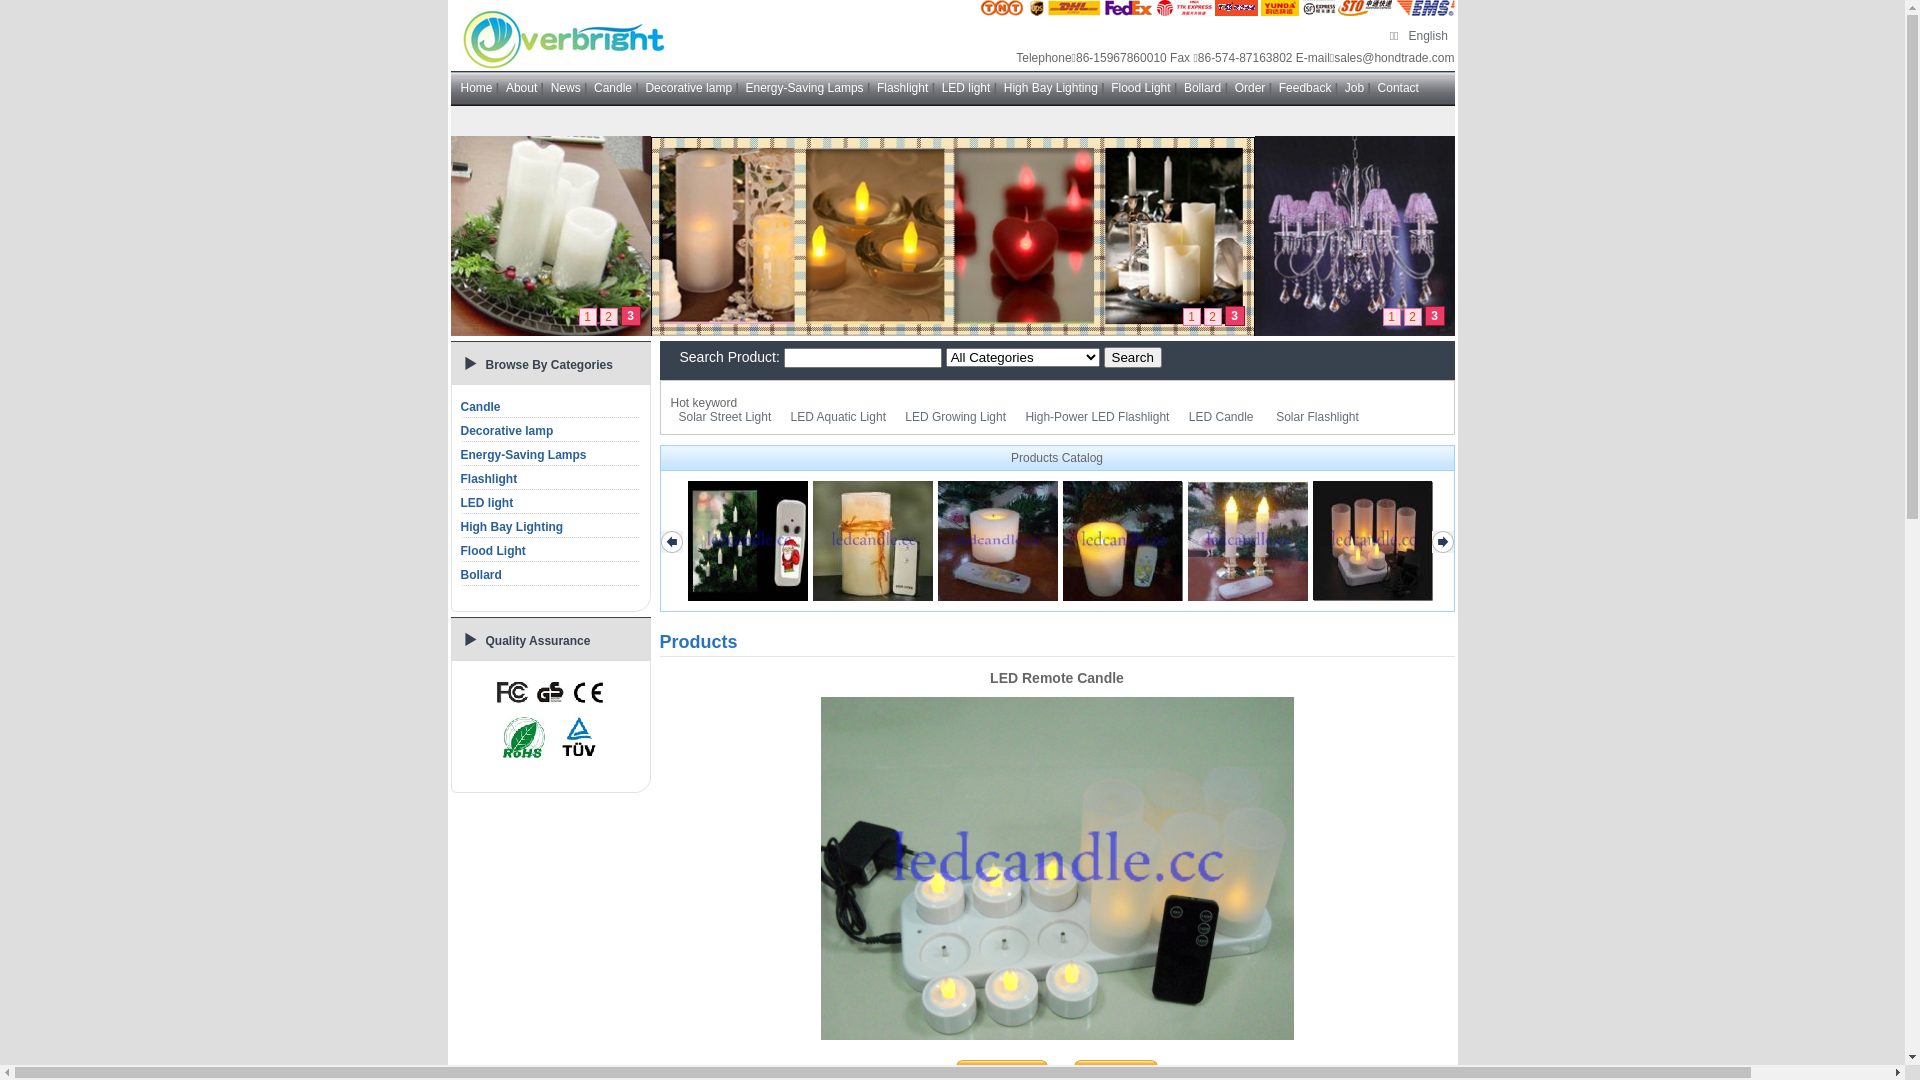  I want to click on High Bay Lighting, so click(512, 527).